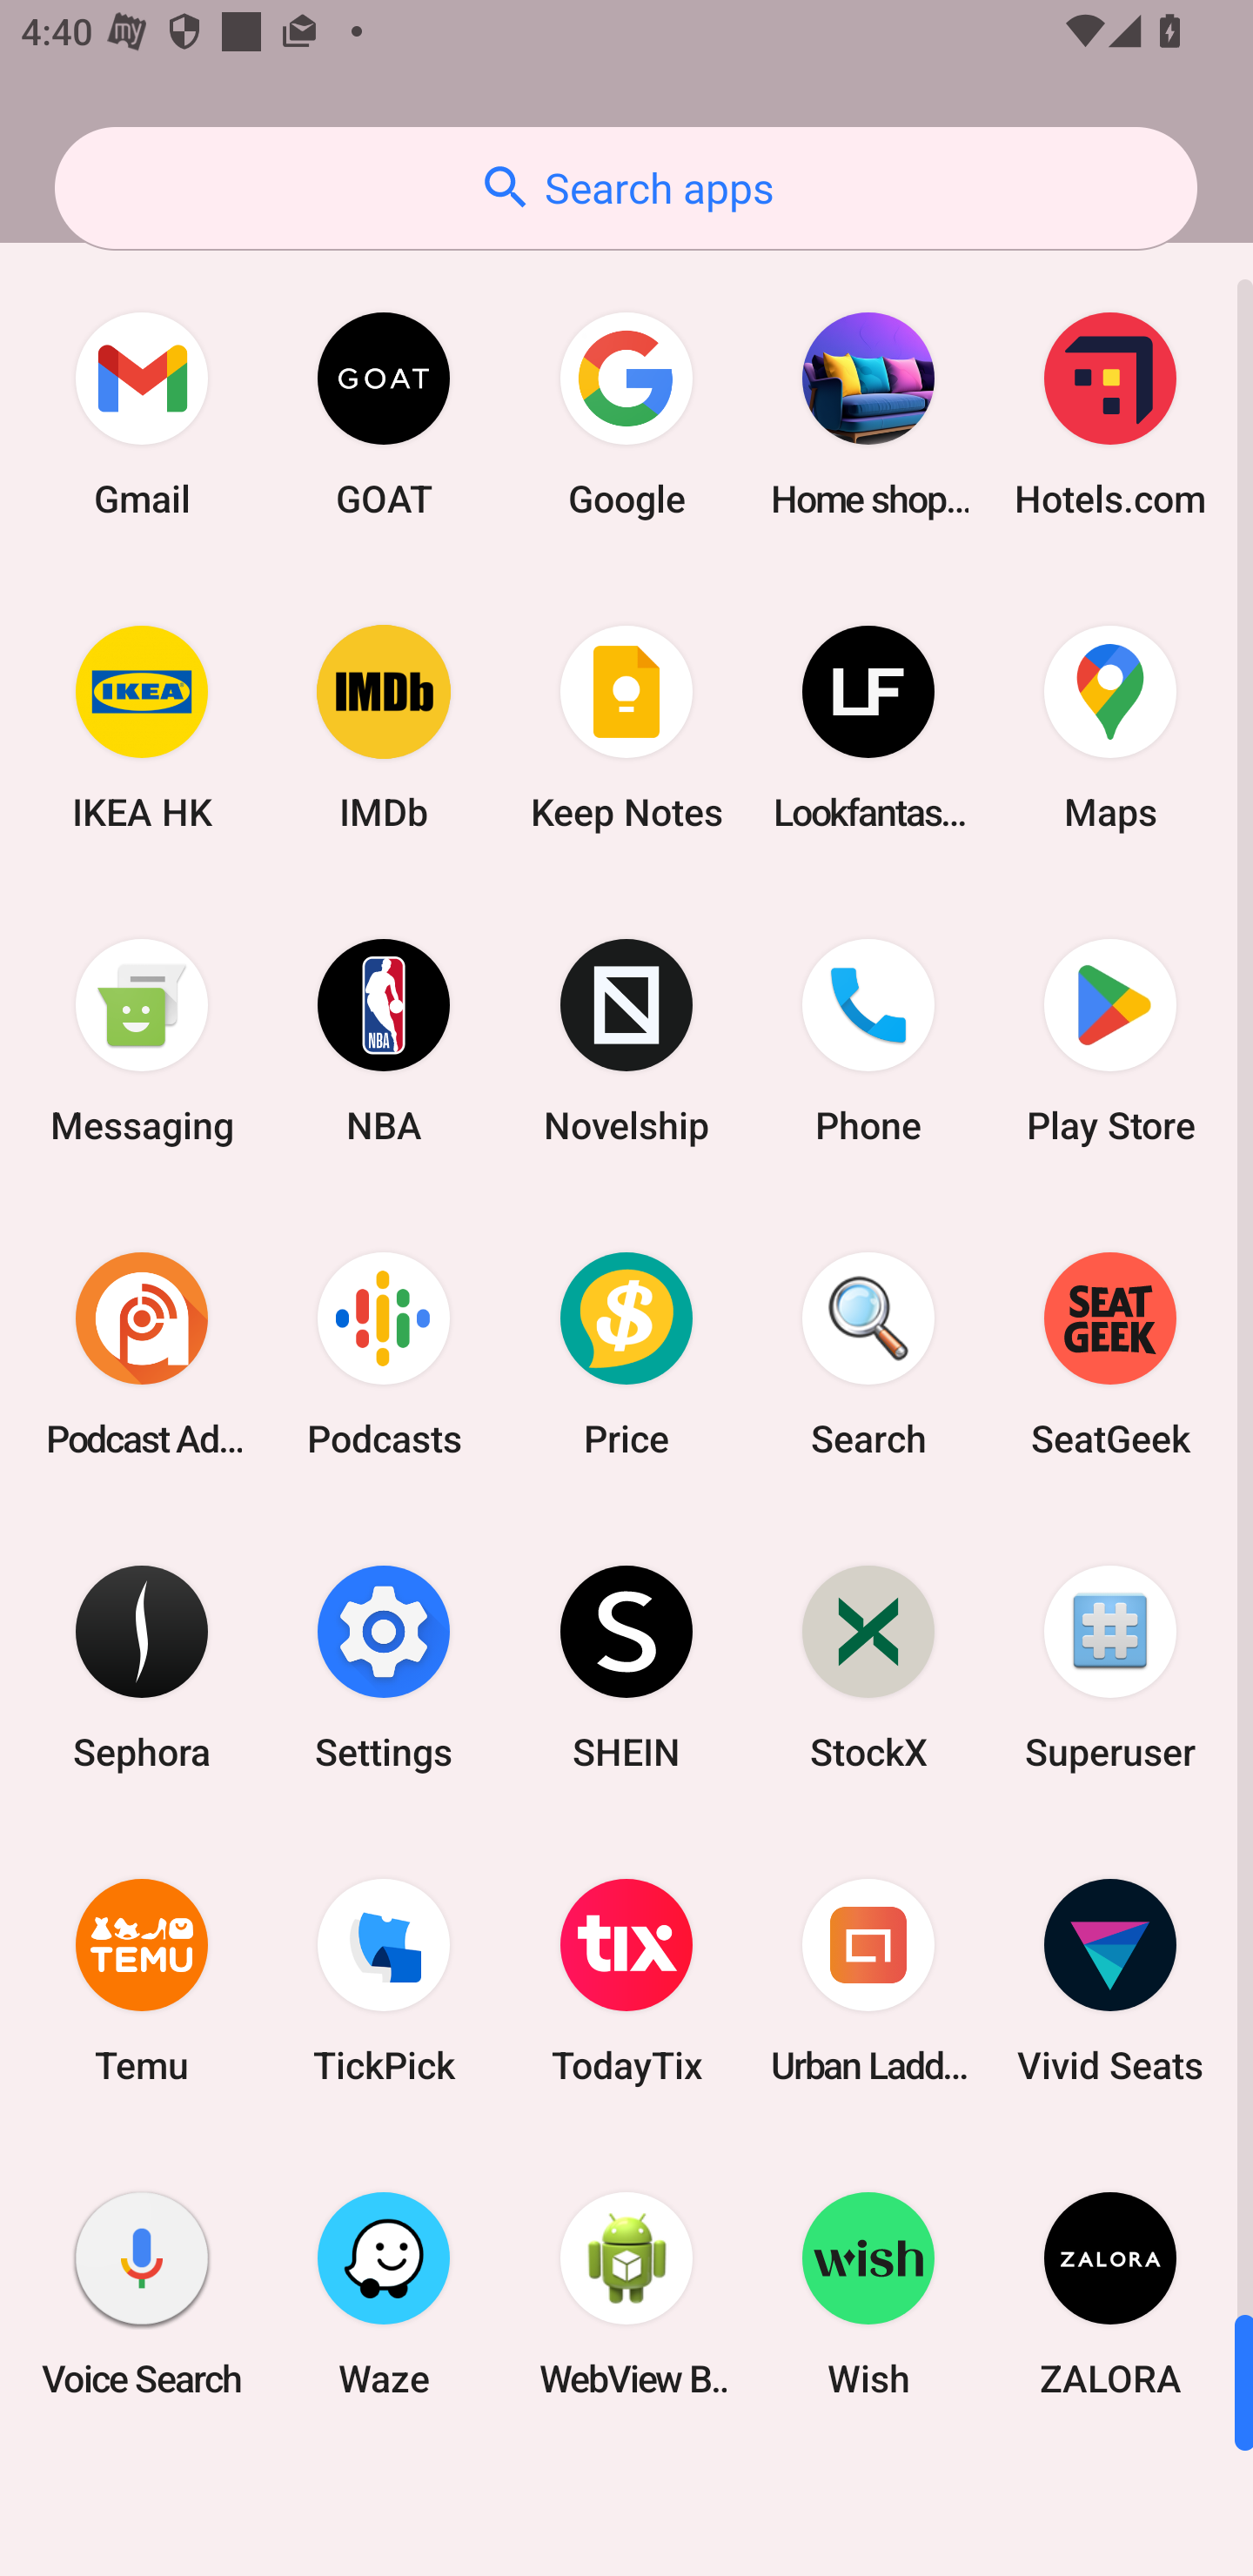  What do you see at coordinates (868, 728) in the screenshot?
I see `Lookfantastic` at bounding box center [868, 728].